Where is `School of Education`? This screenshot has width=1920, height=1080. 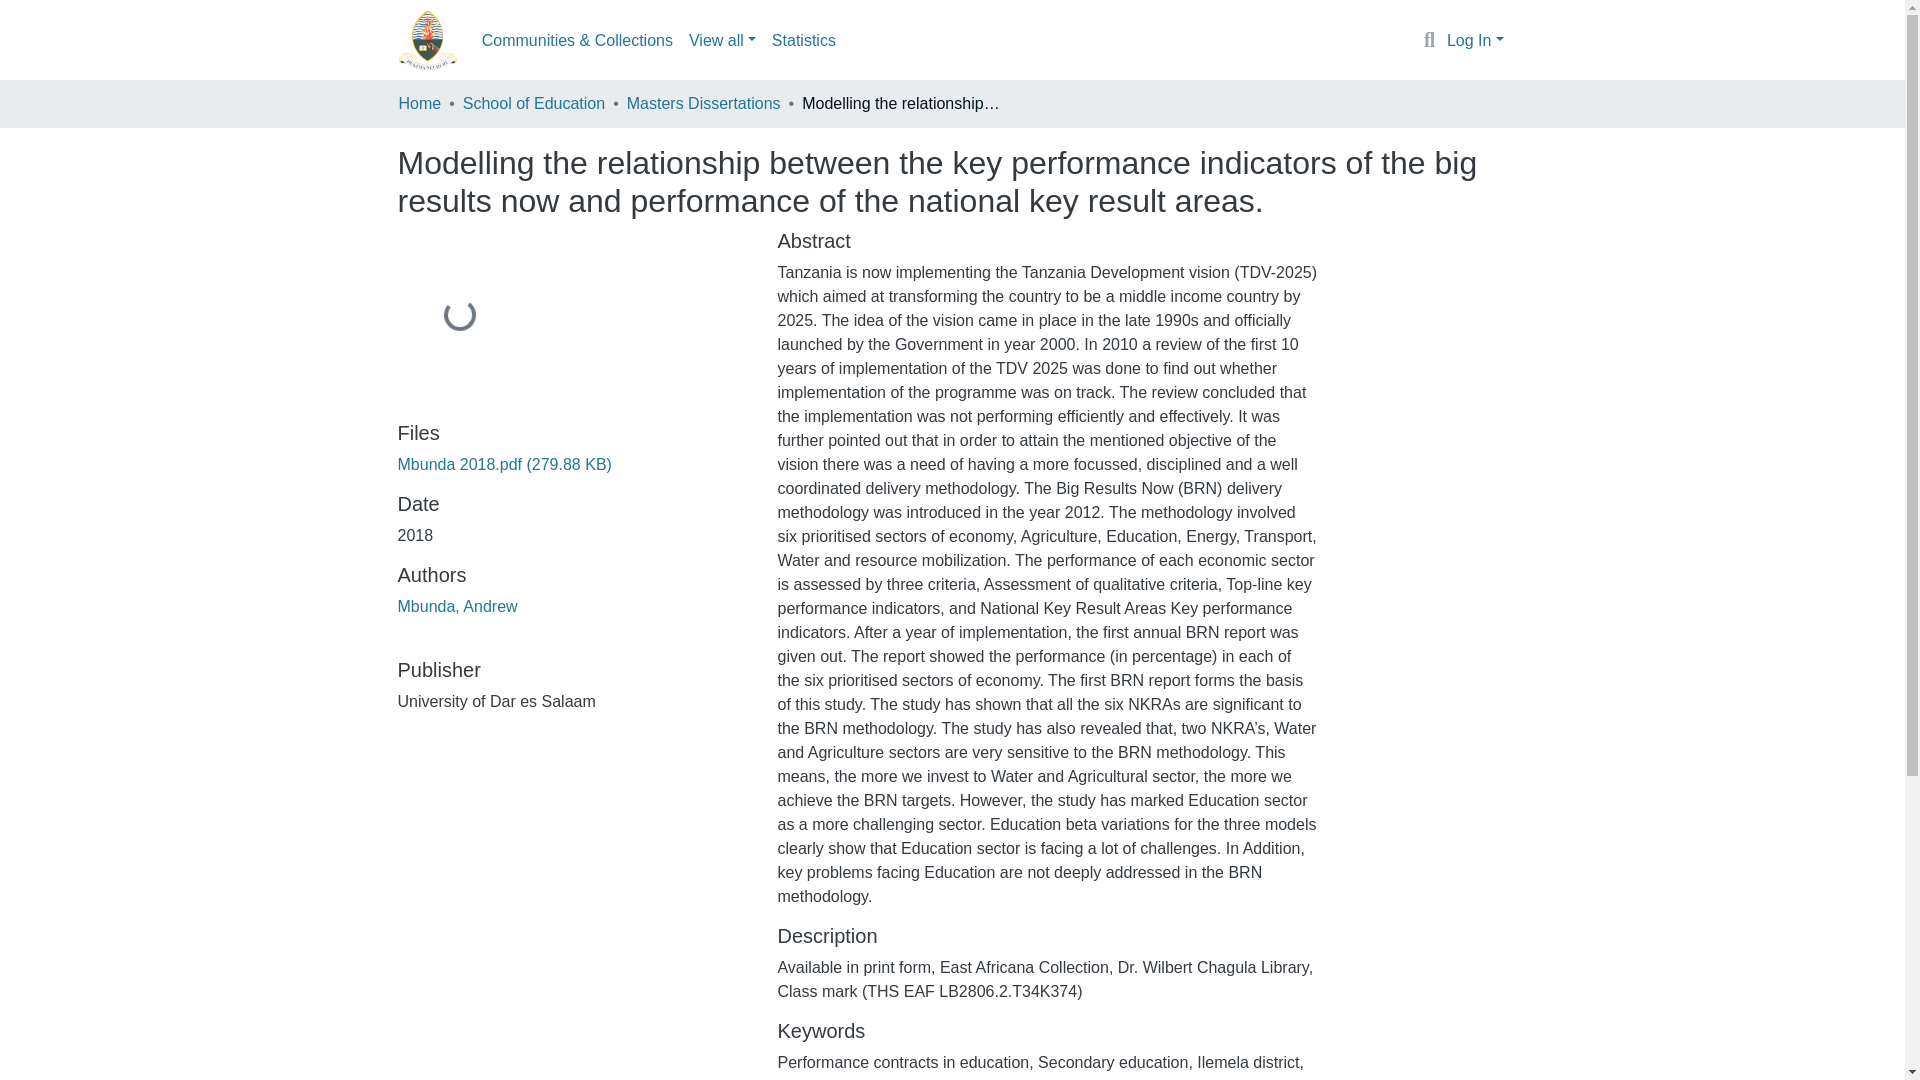 School of Education is located at coordinates (533, 103).